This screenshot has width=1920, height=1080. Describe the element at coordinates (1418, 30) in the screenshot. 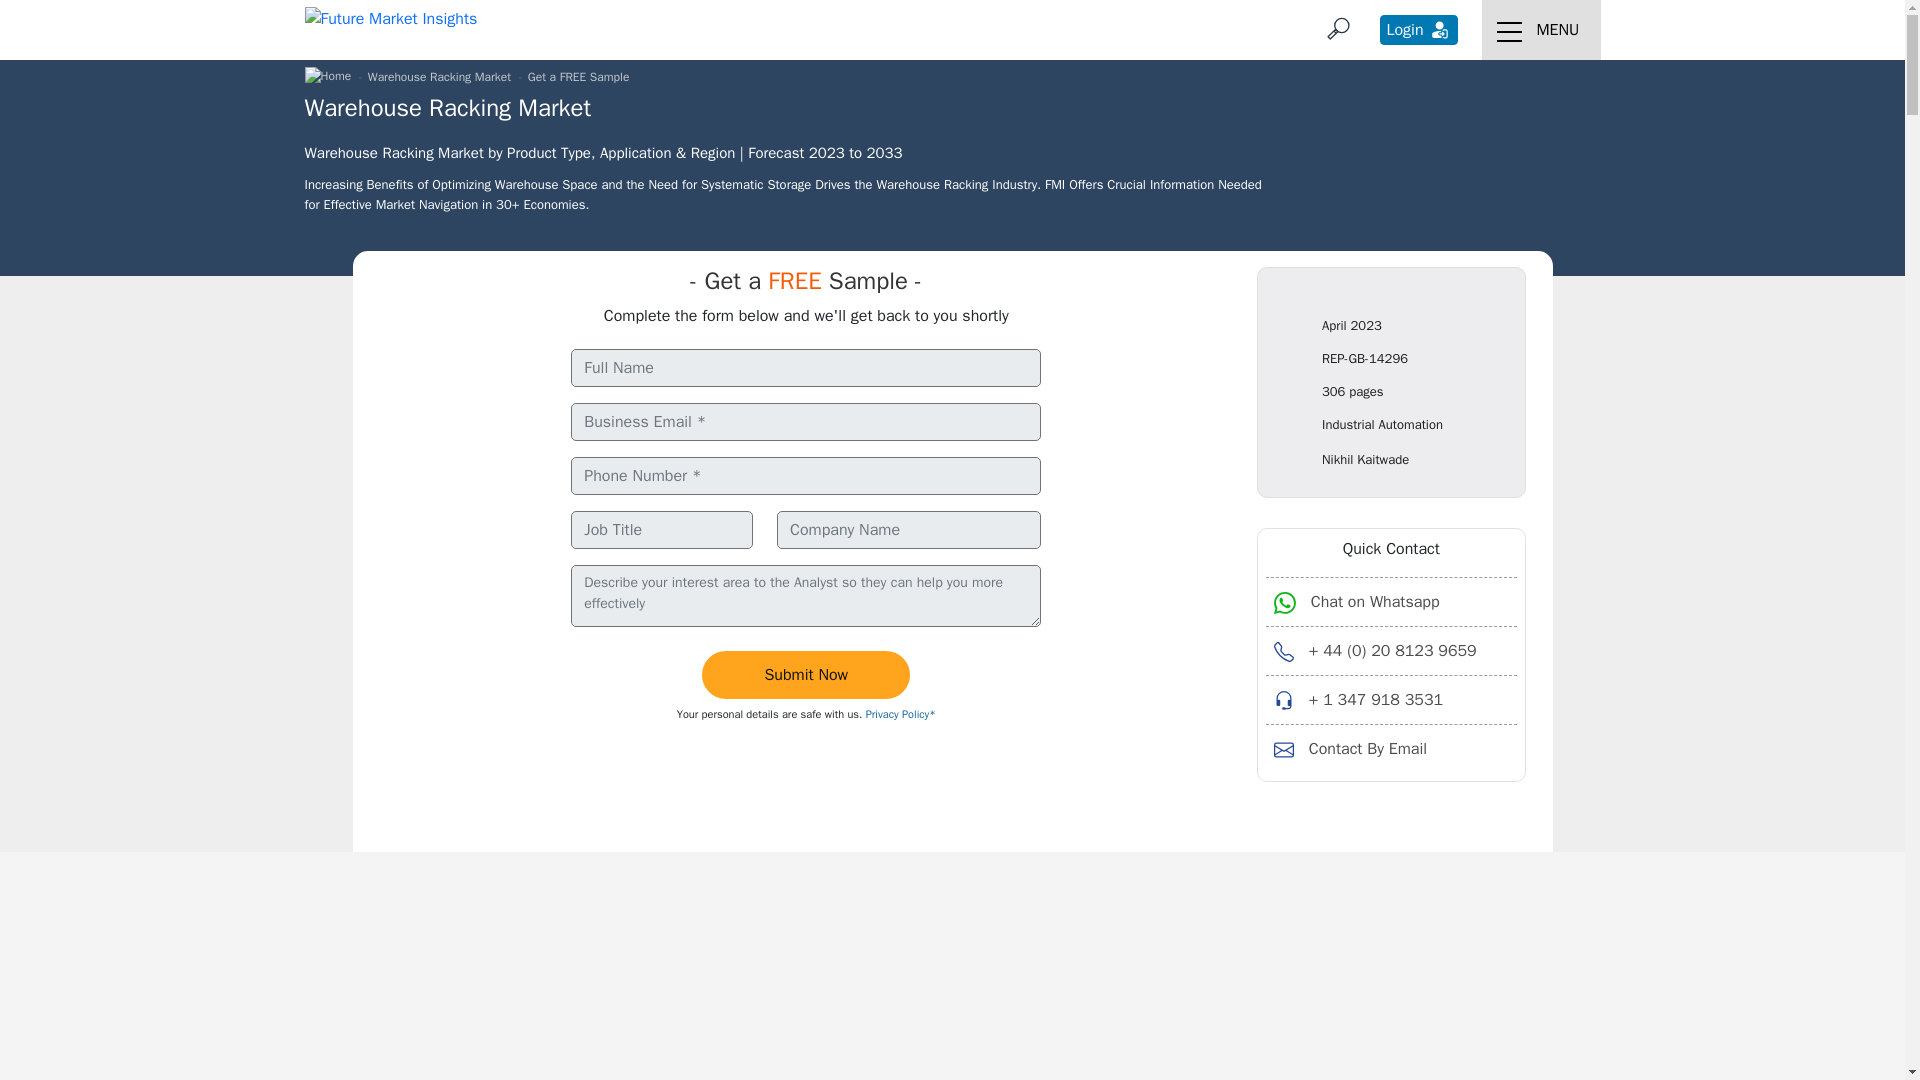

I see `Login` at that location.